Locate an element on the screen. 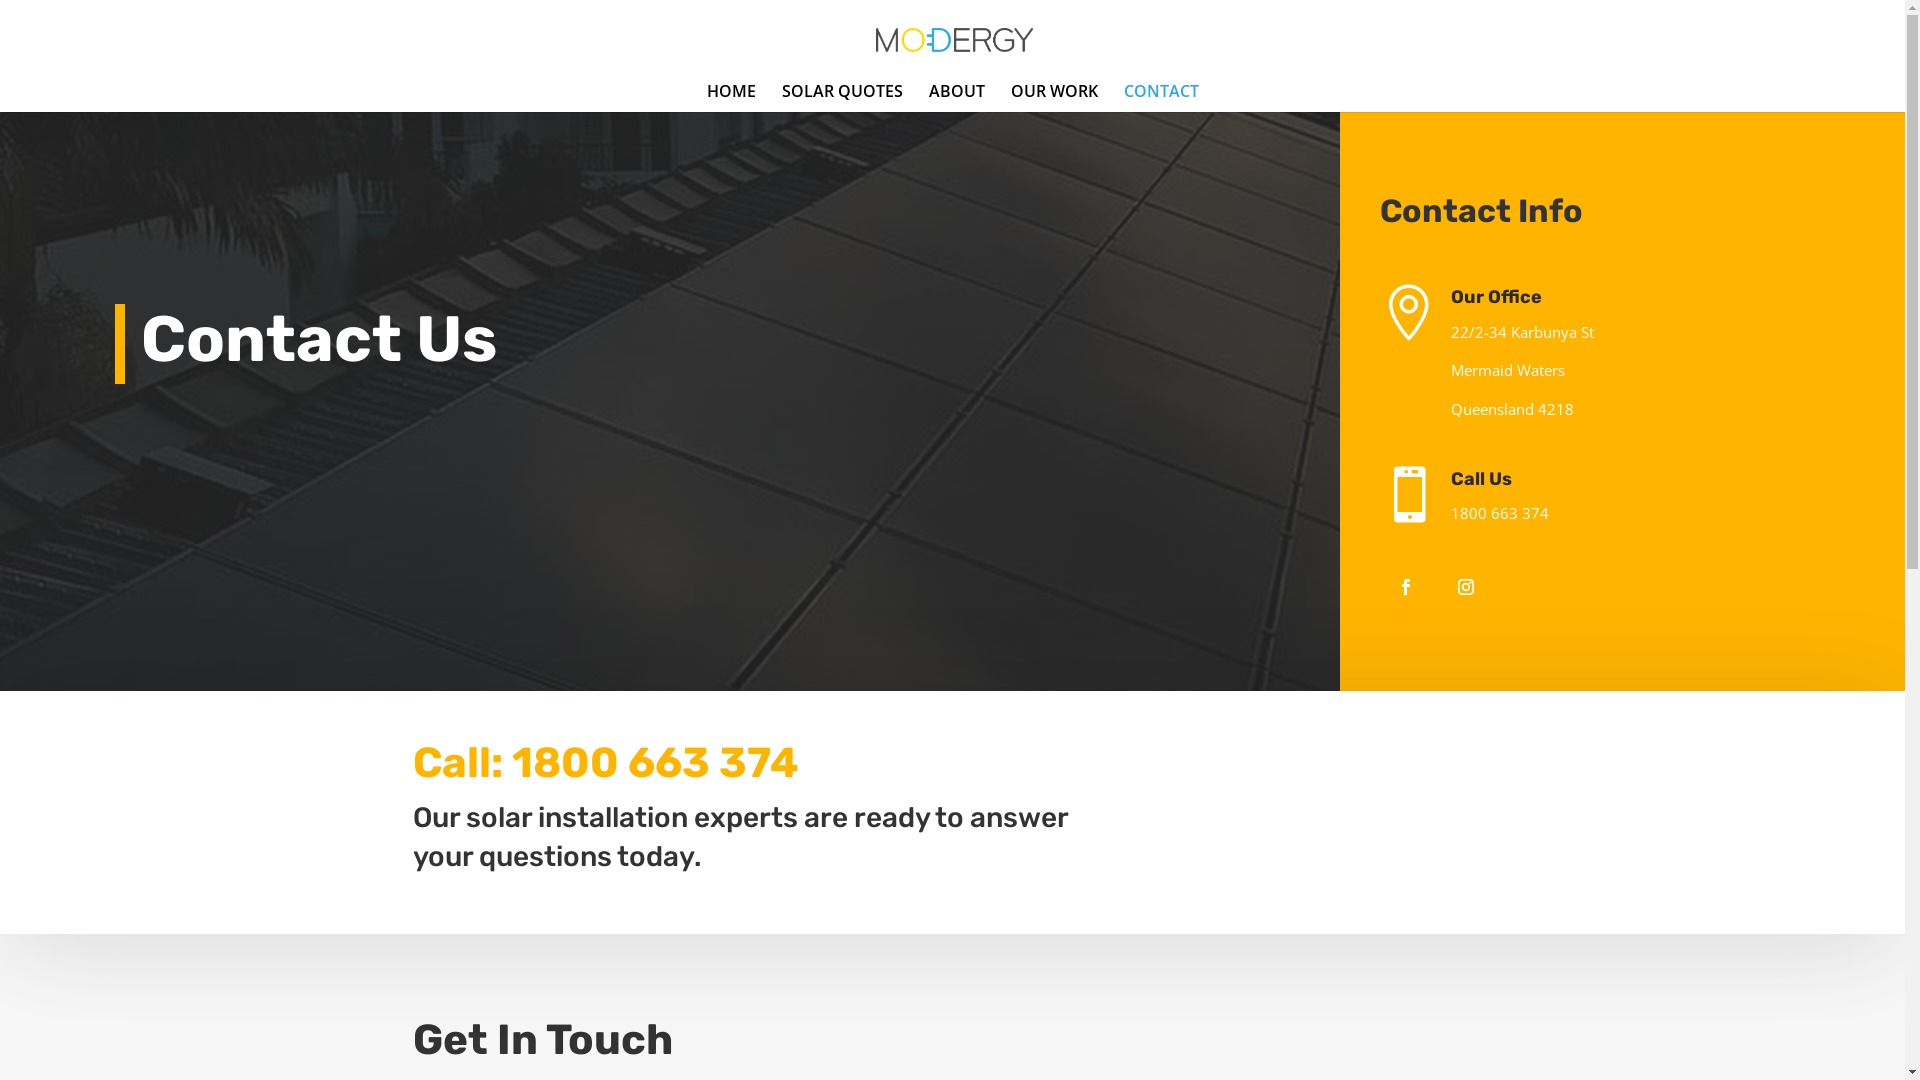 This screenshot has width=1920, height=1080. OUR WORK is located at coordinates (1053, 98).